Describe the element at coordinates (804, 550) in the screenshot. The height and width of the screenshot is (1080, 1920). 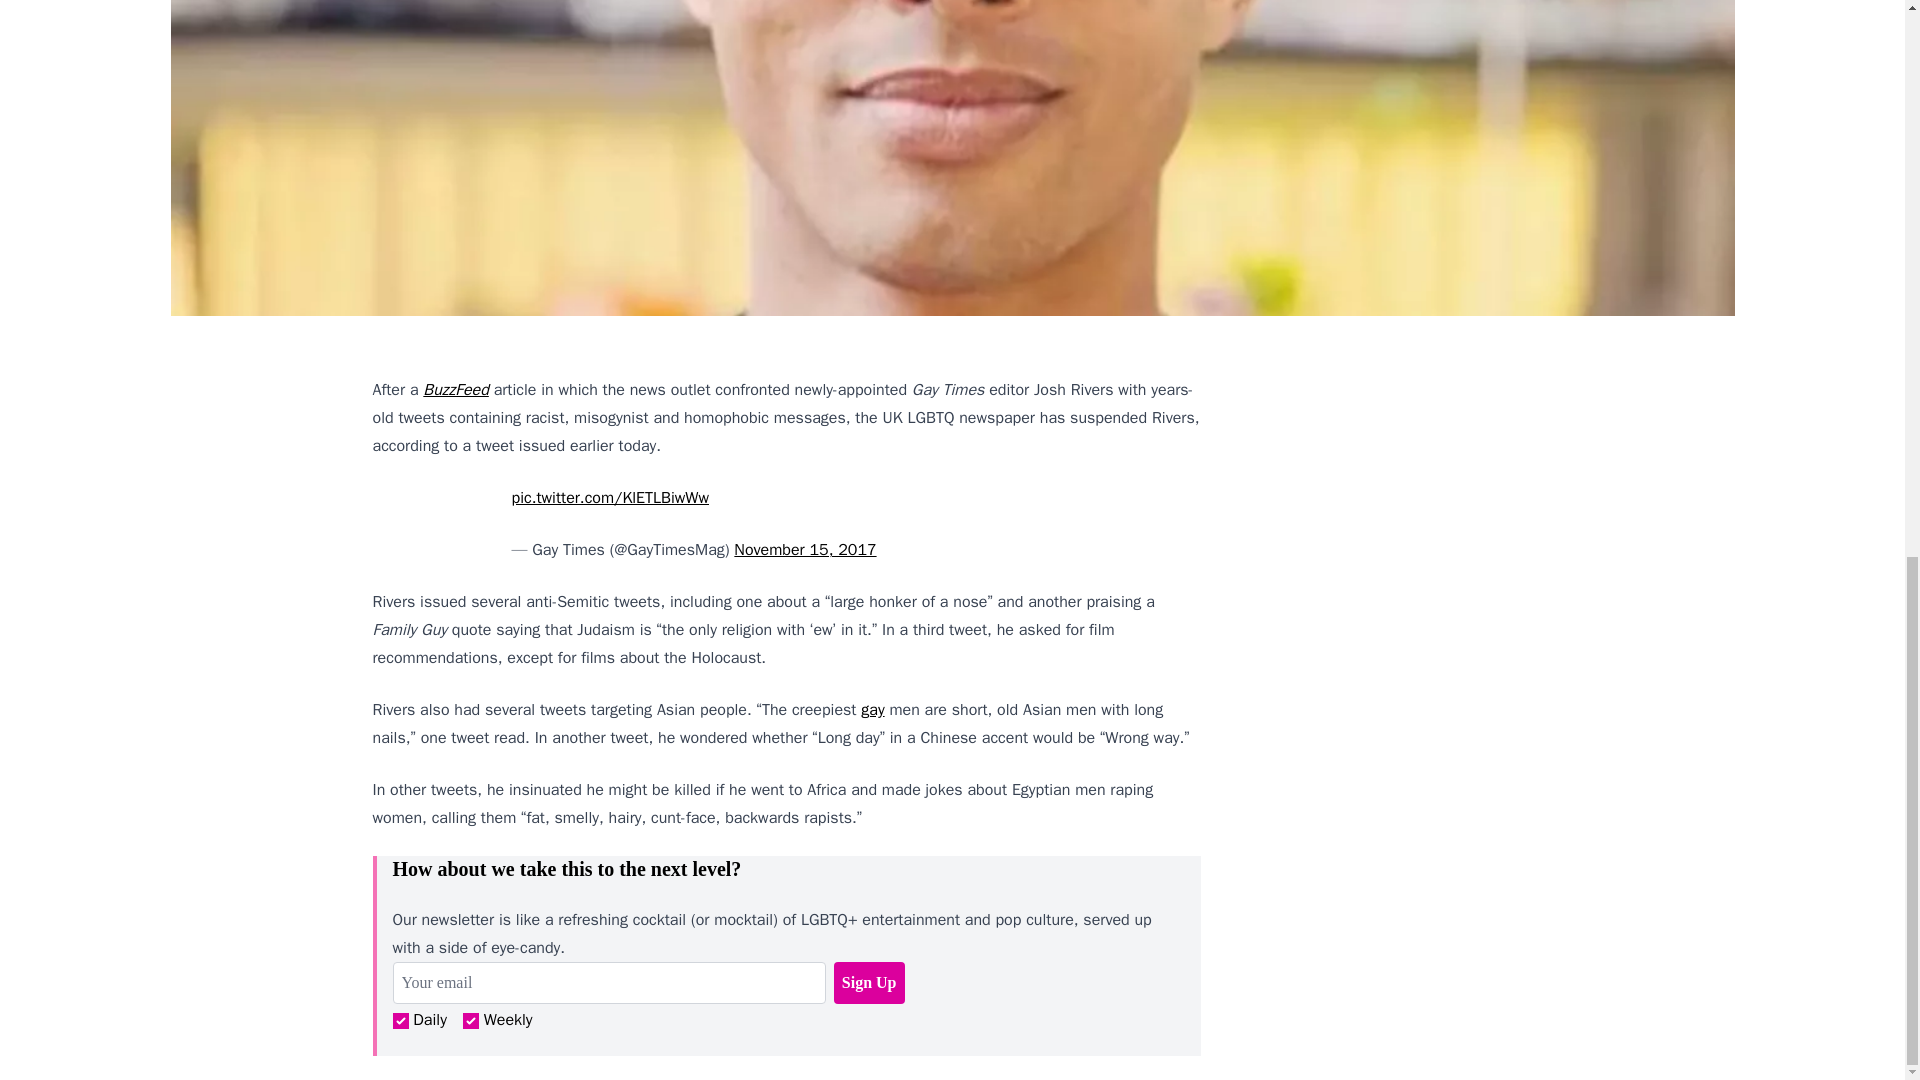
I see `November 15, 2017` at that location.